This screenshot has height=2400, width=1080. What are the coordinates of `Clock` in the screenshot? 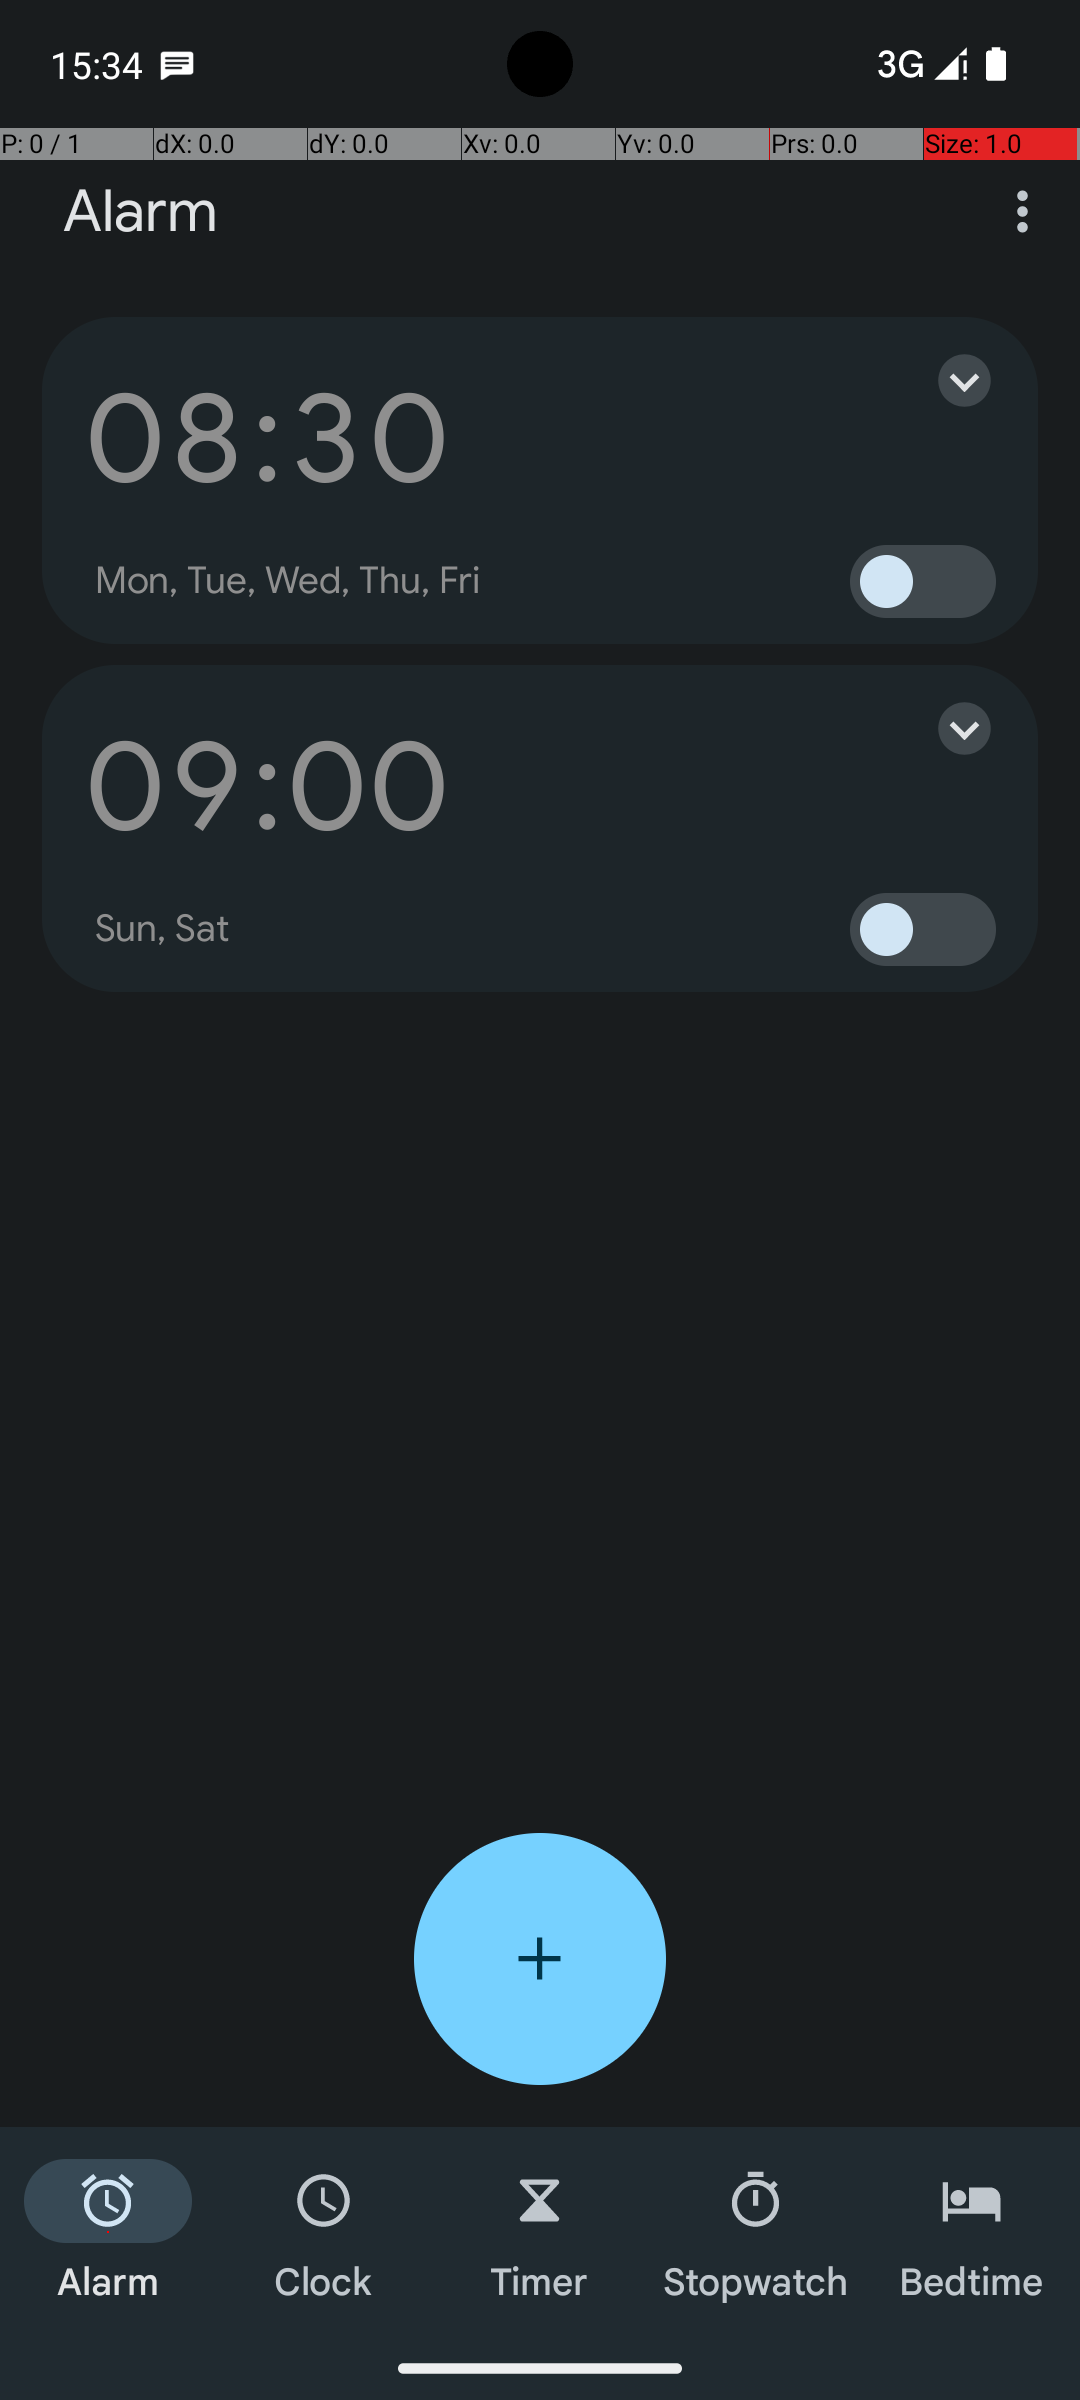 It's located at (324, 2232).